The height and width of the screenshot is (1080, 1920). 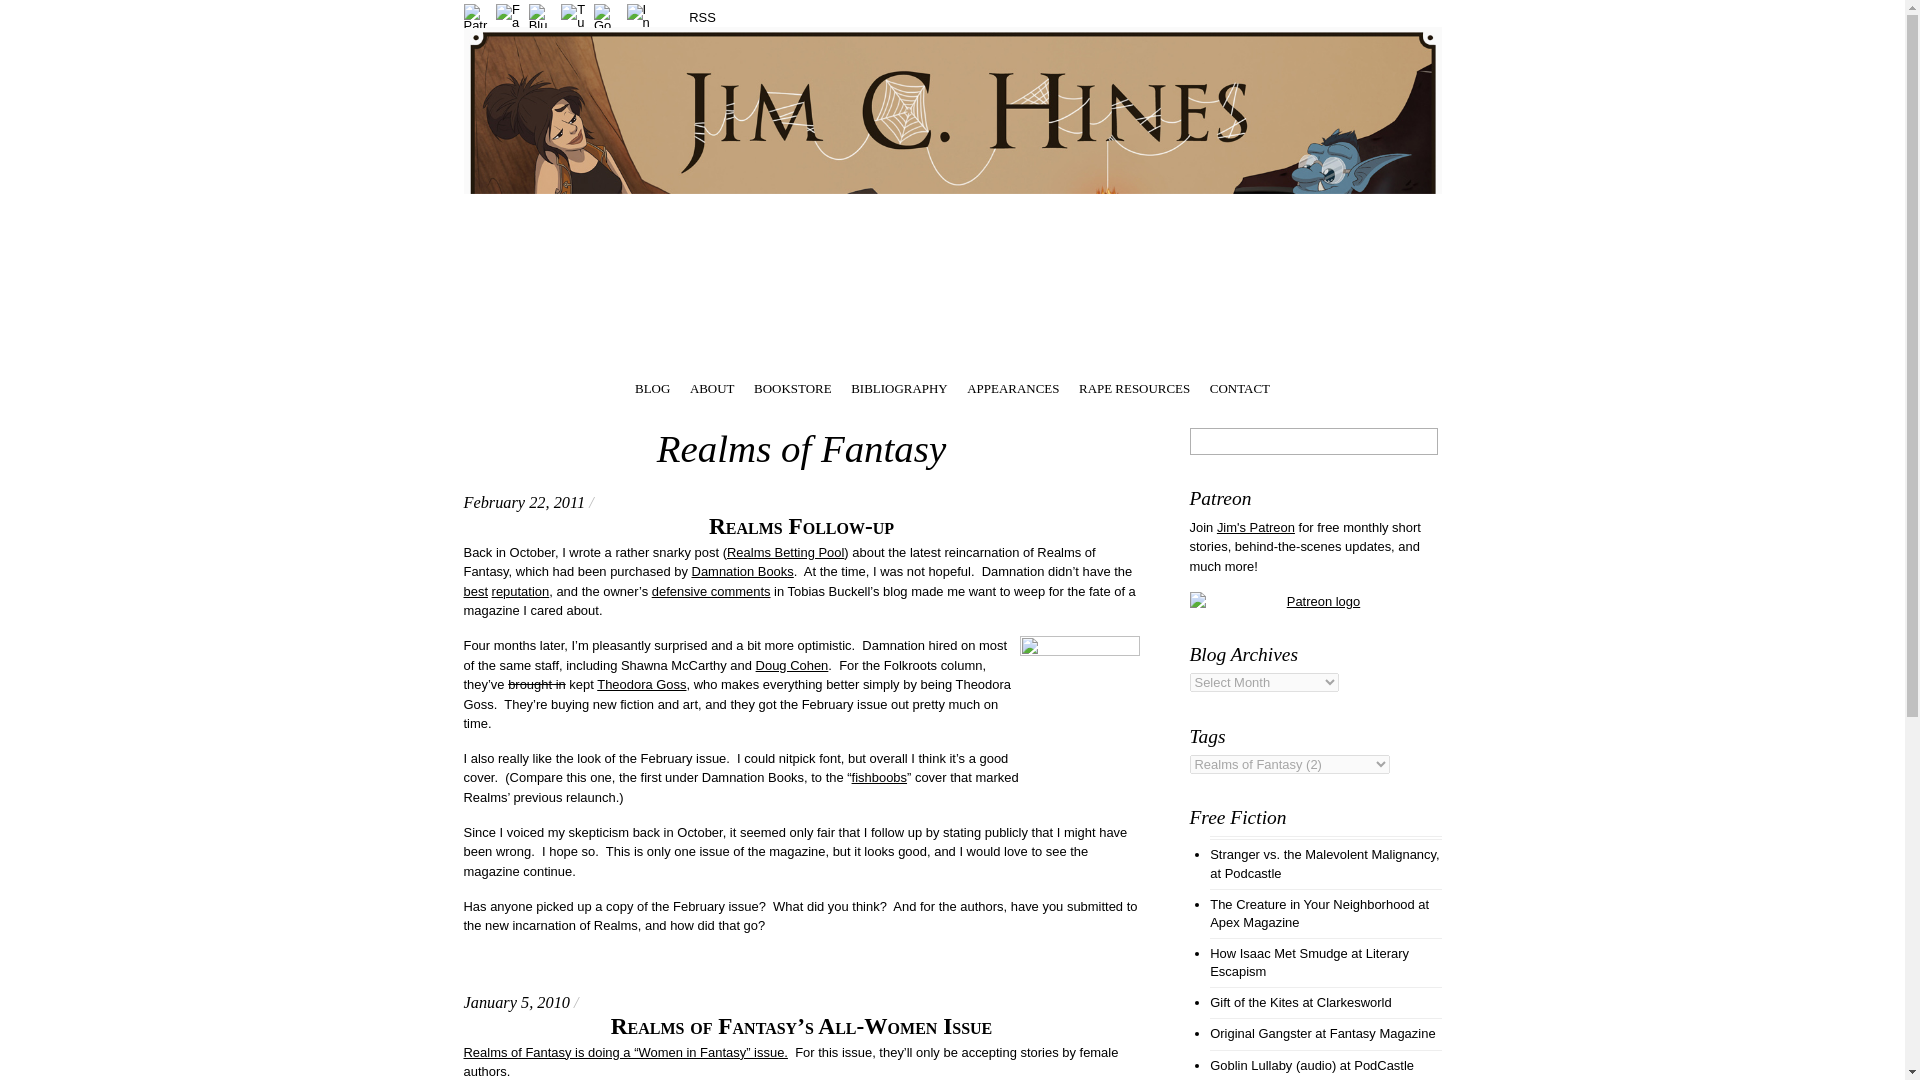 What do you see at coordinates (712, 592) in the screenshot?
I see `defensive comments` at bounding box center [712, 592].